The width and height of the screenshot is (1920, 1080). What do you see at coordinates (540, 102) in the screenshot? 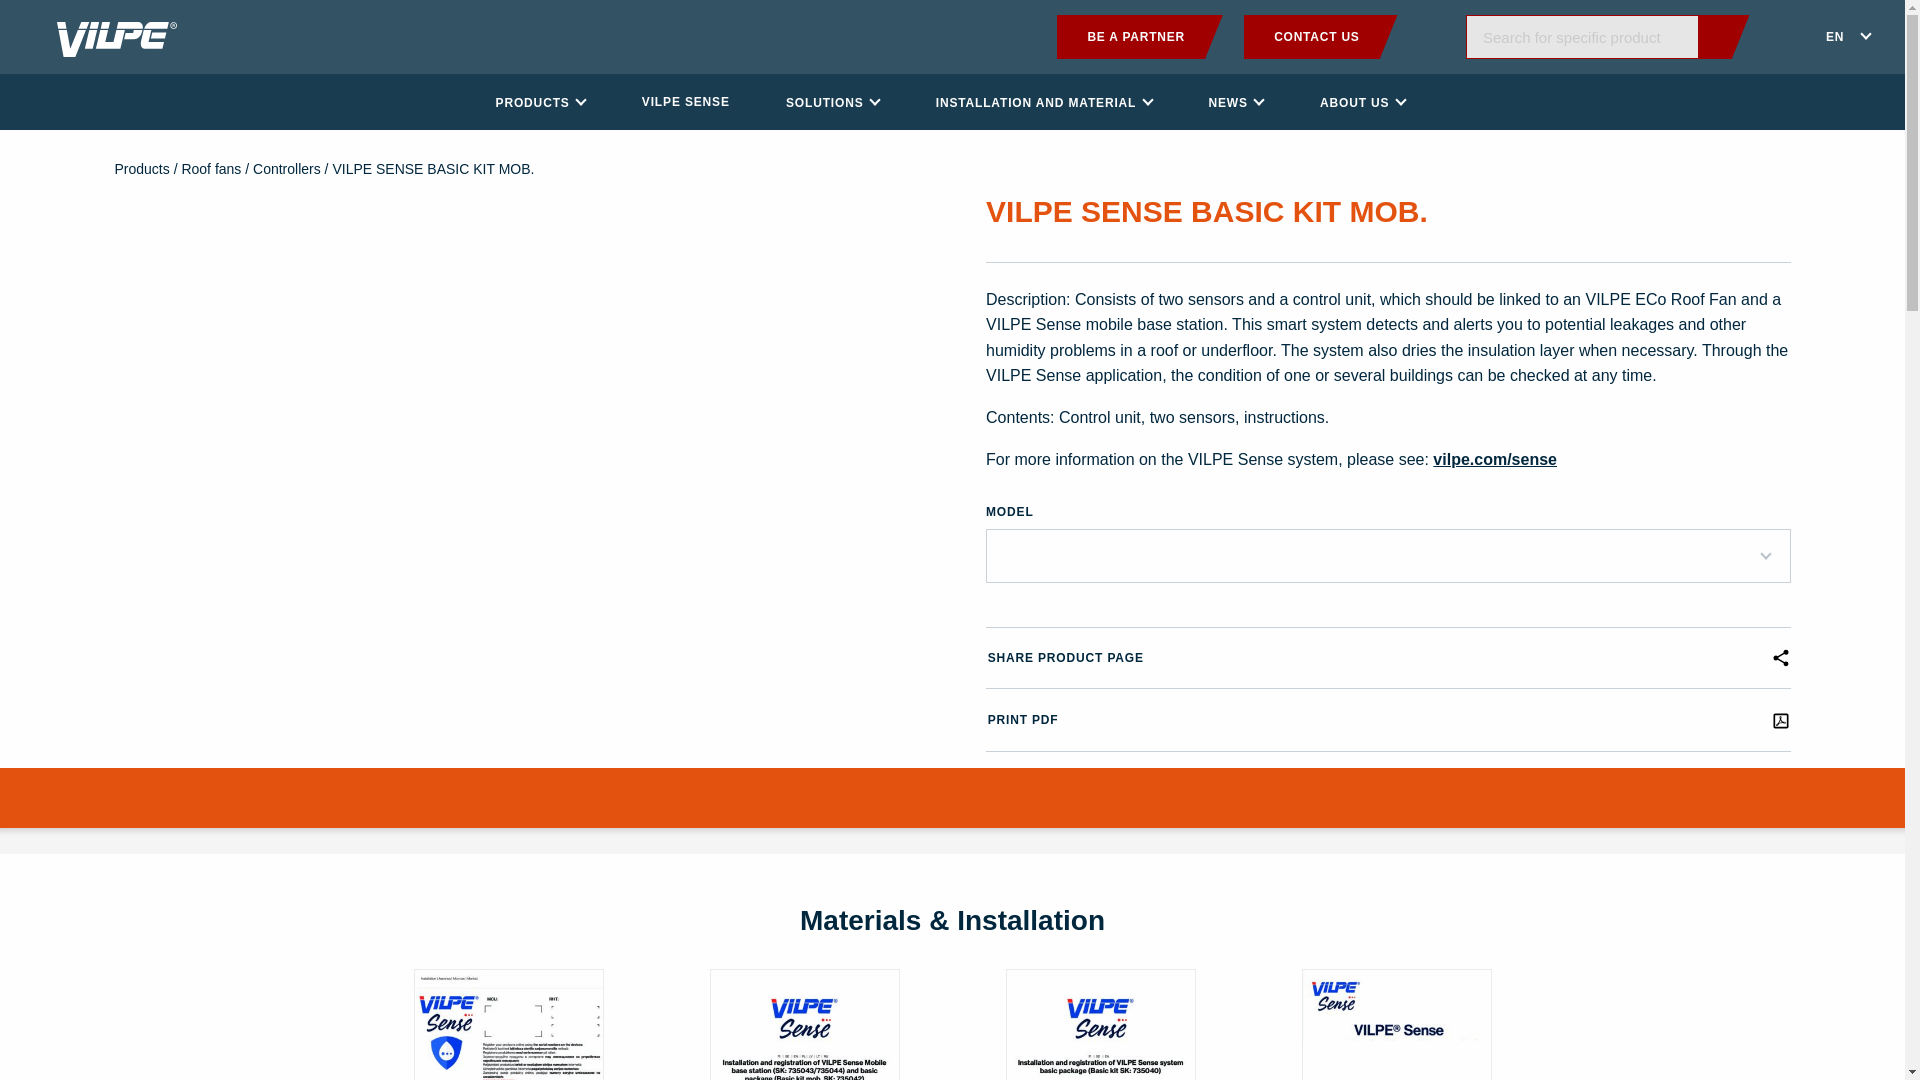
I see `PRODUCTS` at bounding box center [540, 102].